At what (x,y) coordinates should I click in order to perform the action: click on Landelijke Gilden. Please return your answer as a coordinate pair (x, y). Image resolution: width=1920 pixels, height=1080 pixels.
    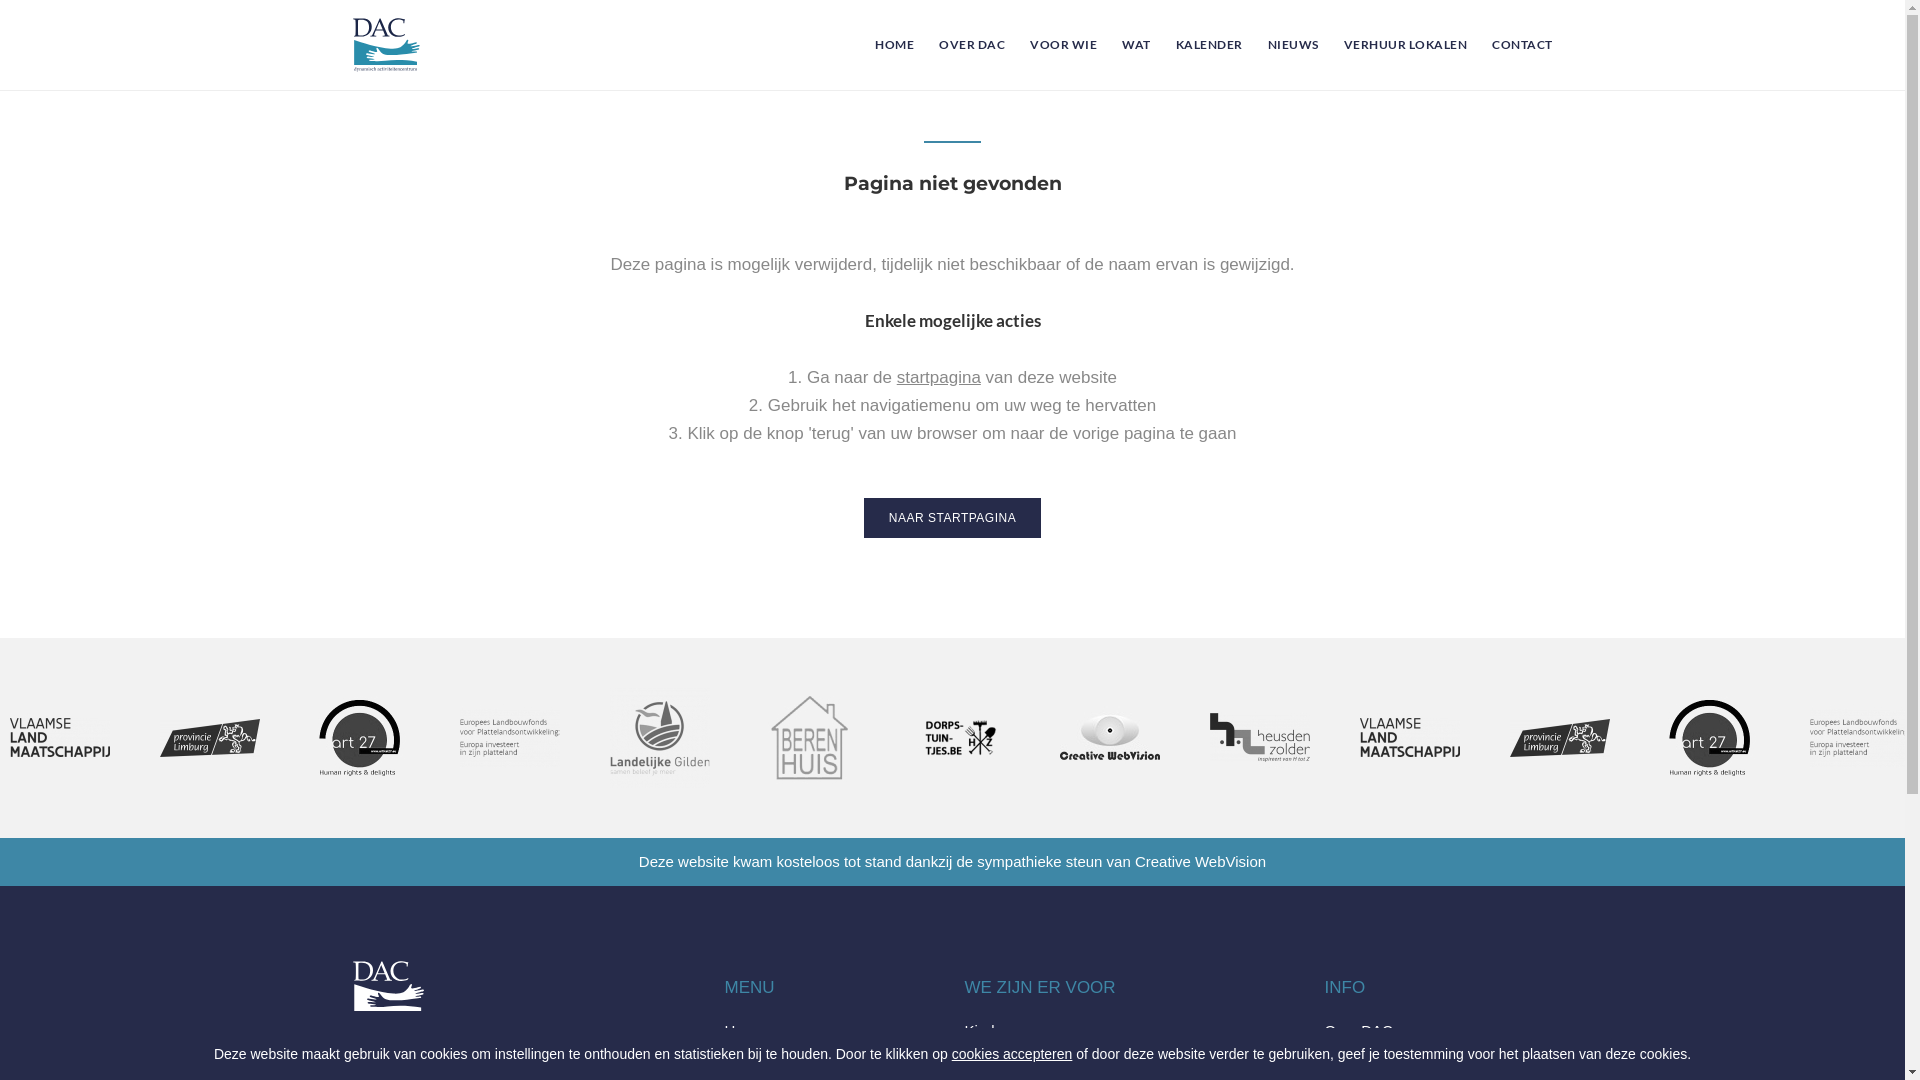
    Looking at the image, I should click on (810, 738).